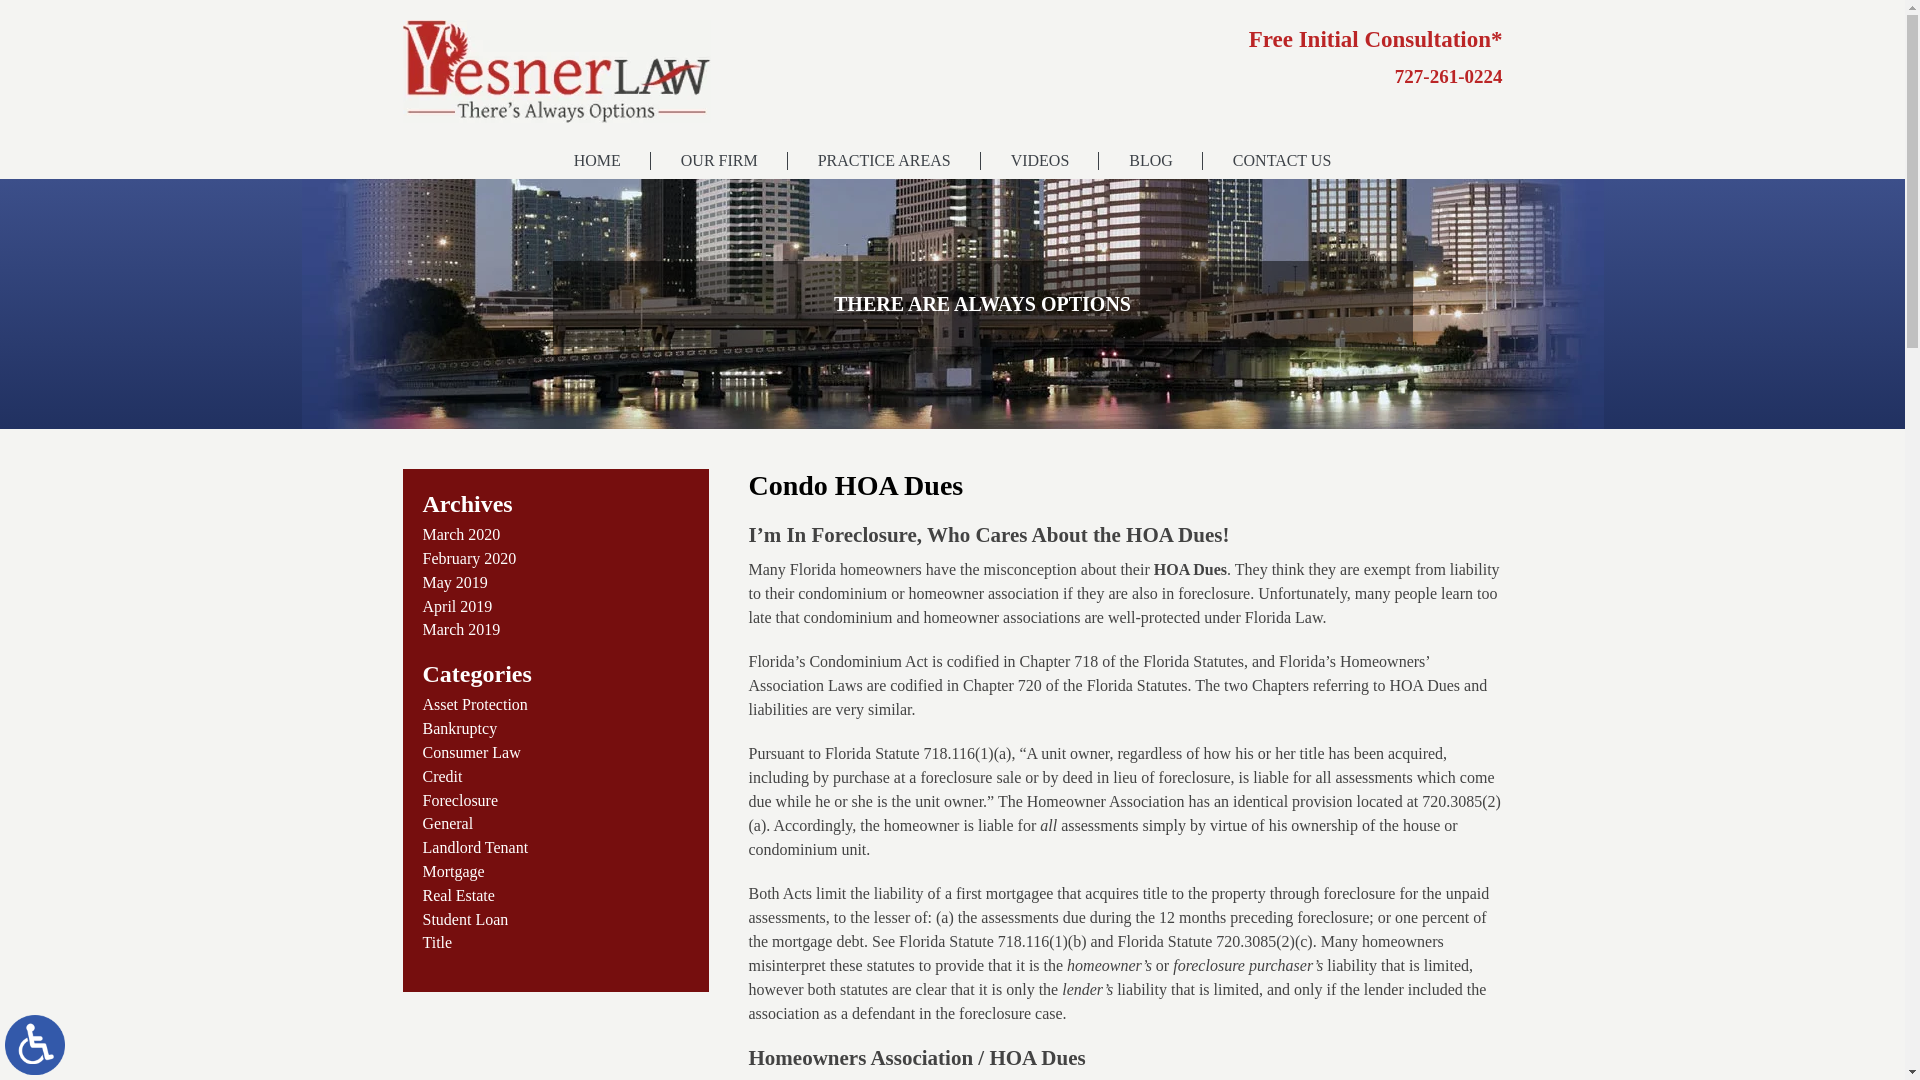 The height and width of the screenshot is (1080, 1920). Describe the element at coordinates (1040, 160) in the screenshot. I see `VIDEOS` at that location.